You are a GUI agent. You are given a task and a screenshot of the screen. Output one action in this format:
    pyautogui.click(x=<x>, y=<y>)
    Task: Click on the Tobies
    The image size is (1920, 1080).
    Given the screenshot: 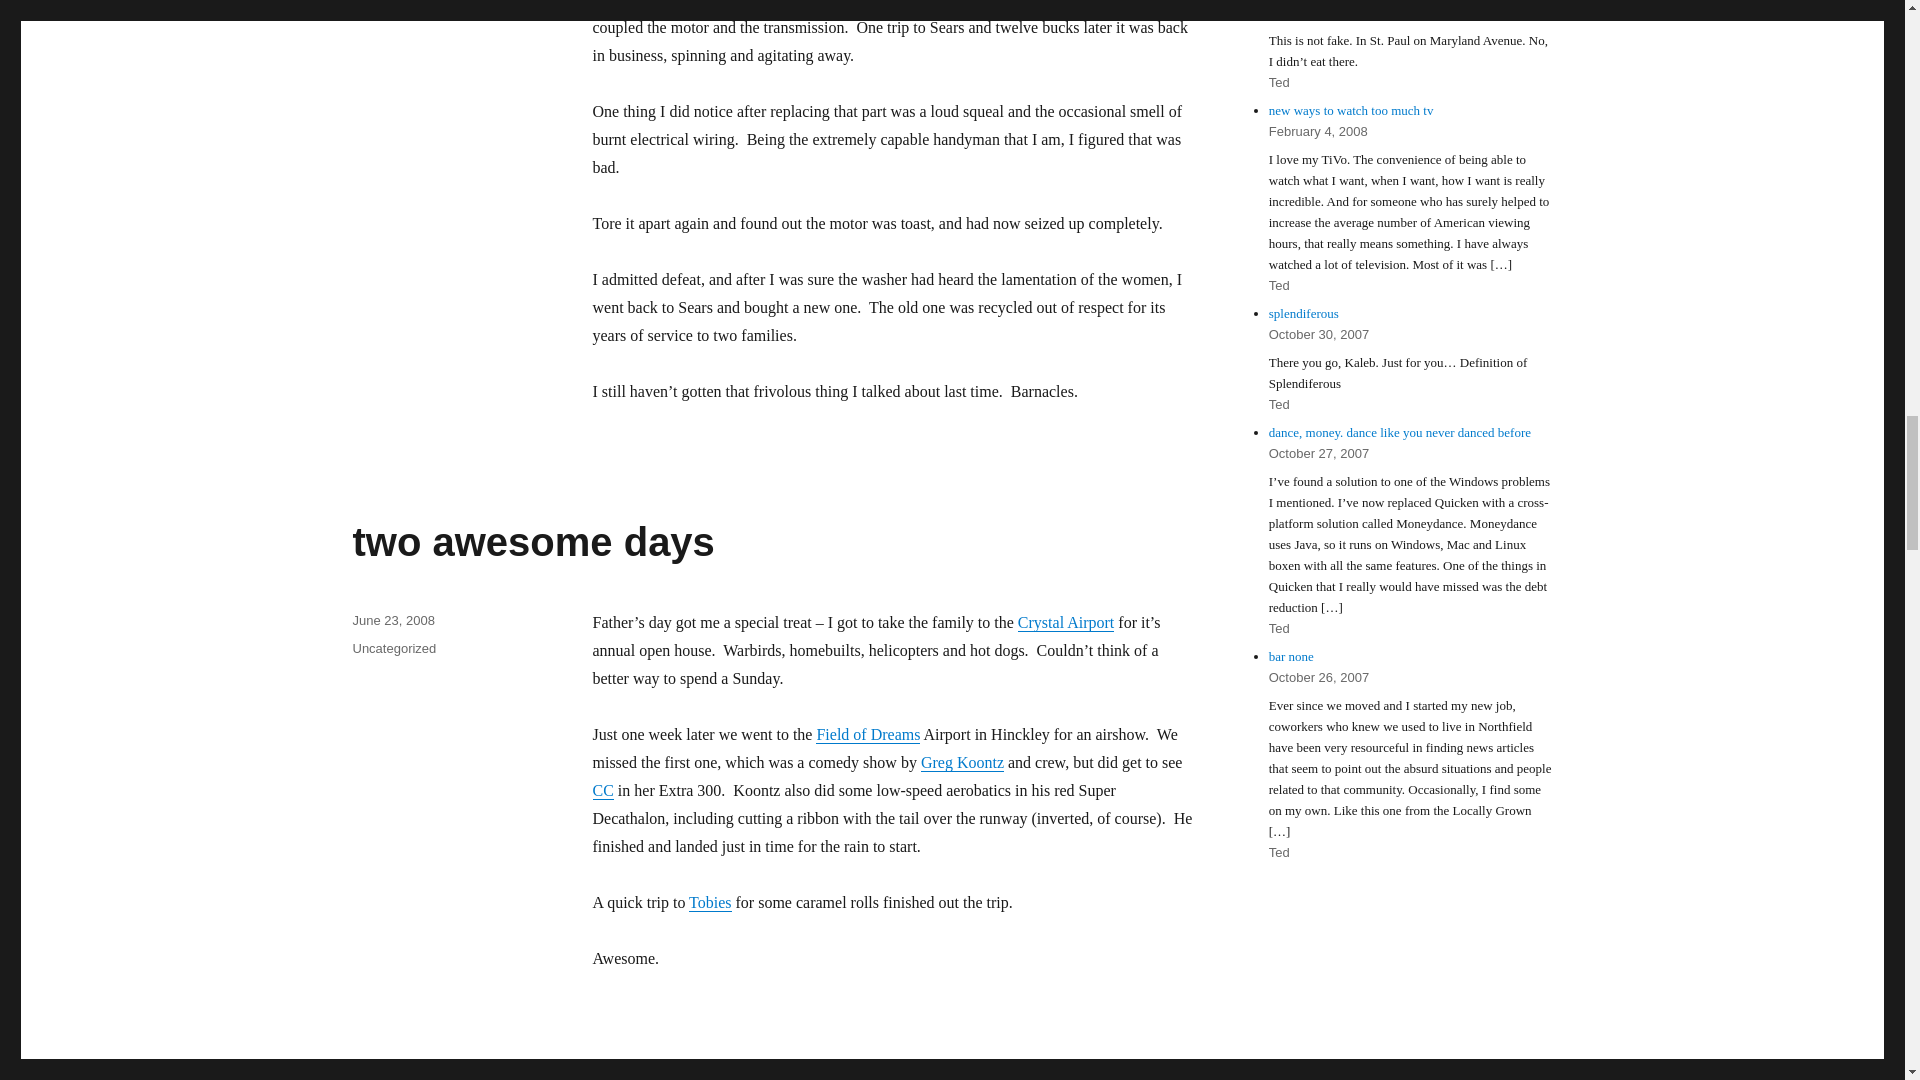 What is the action you would take?
    pyautogui.click(x=710, y=902)
    